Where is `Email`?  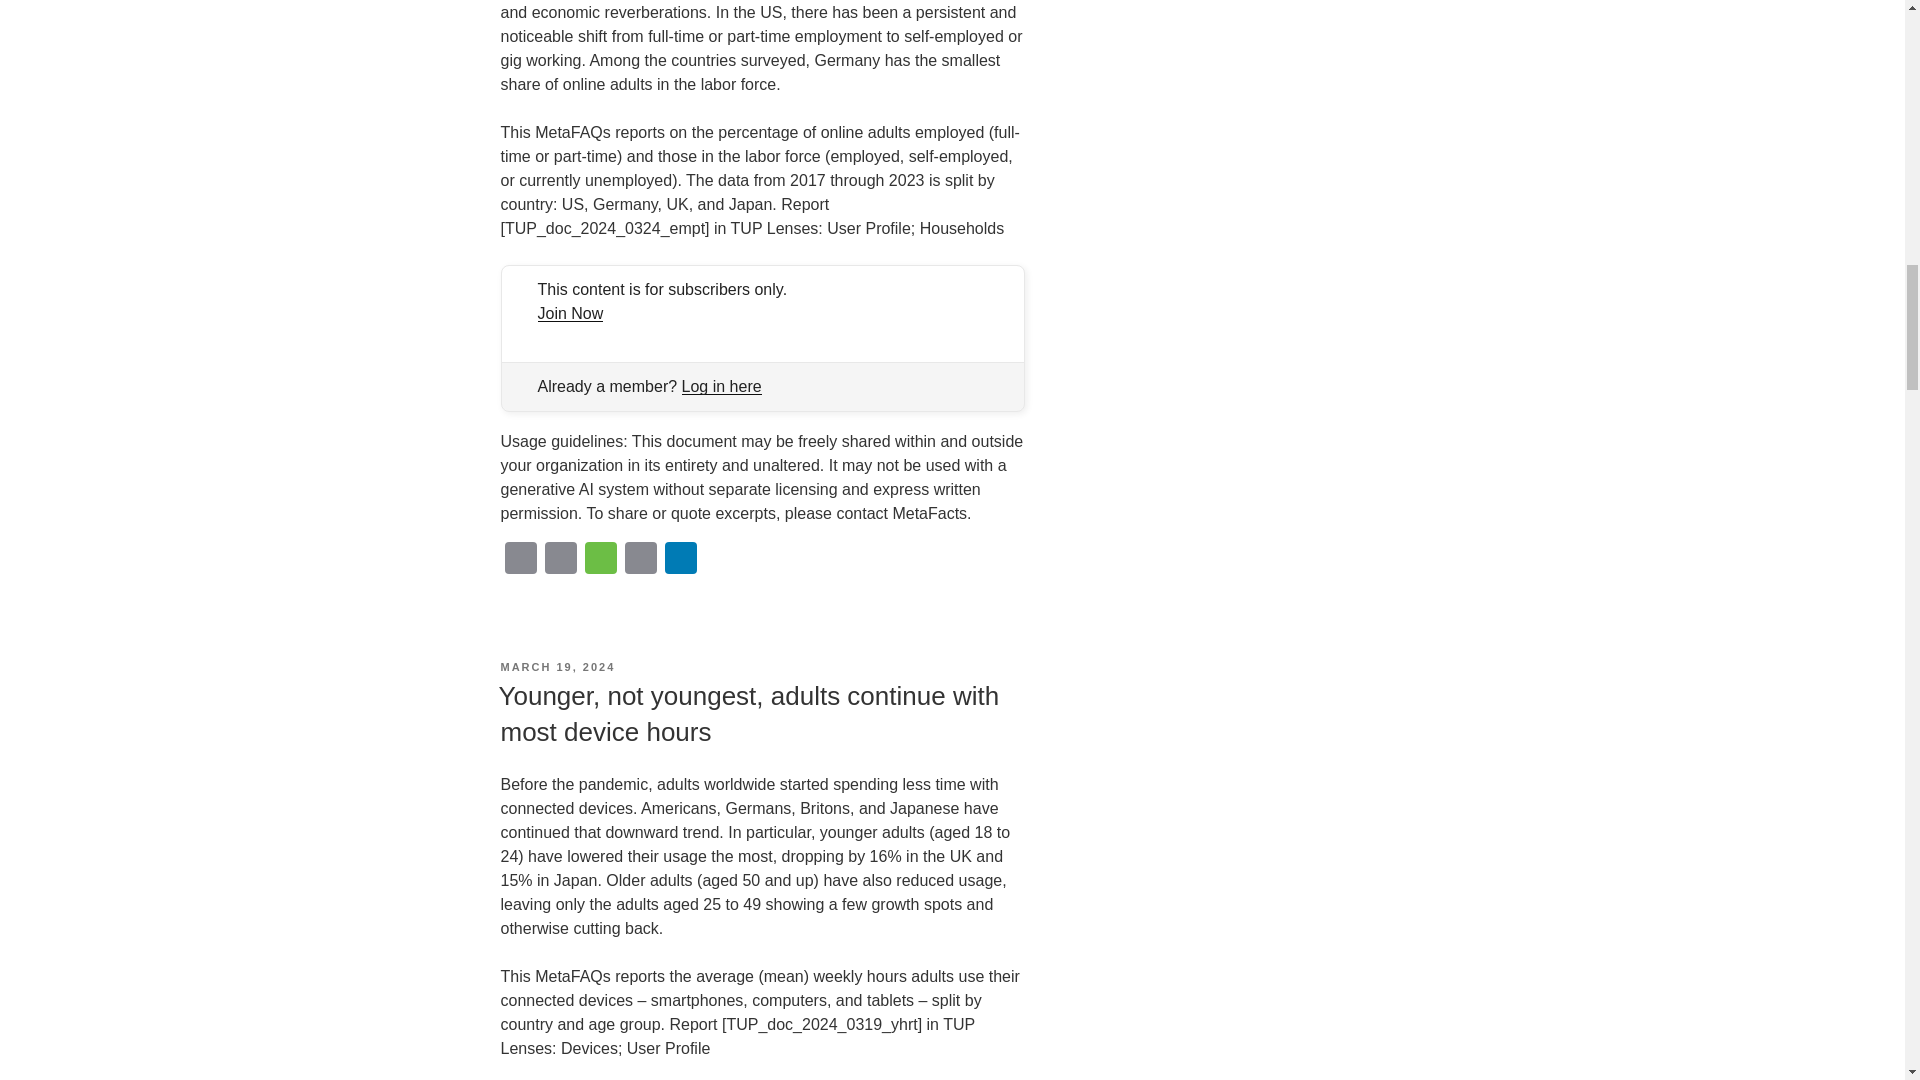 Email is located at coordinates (519, 560).